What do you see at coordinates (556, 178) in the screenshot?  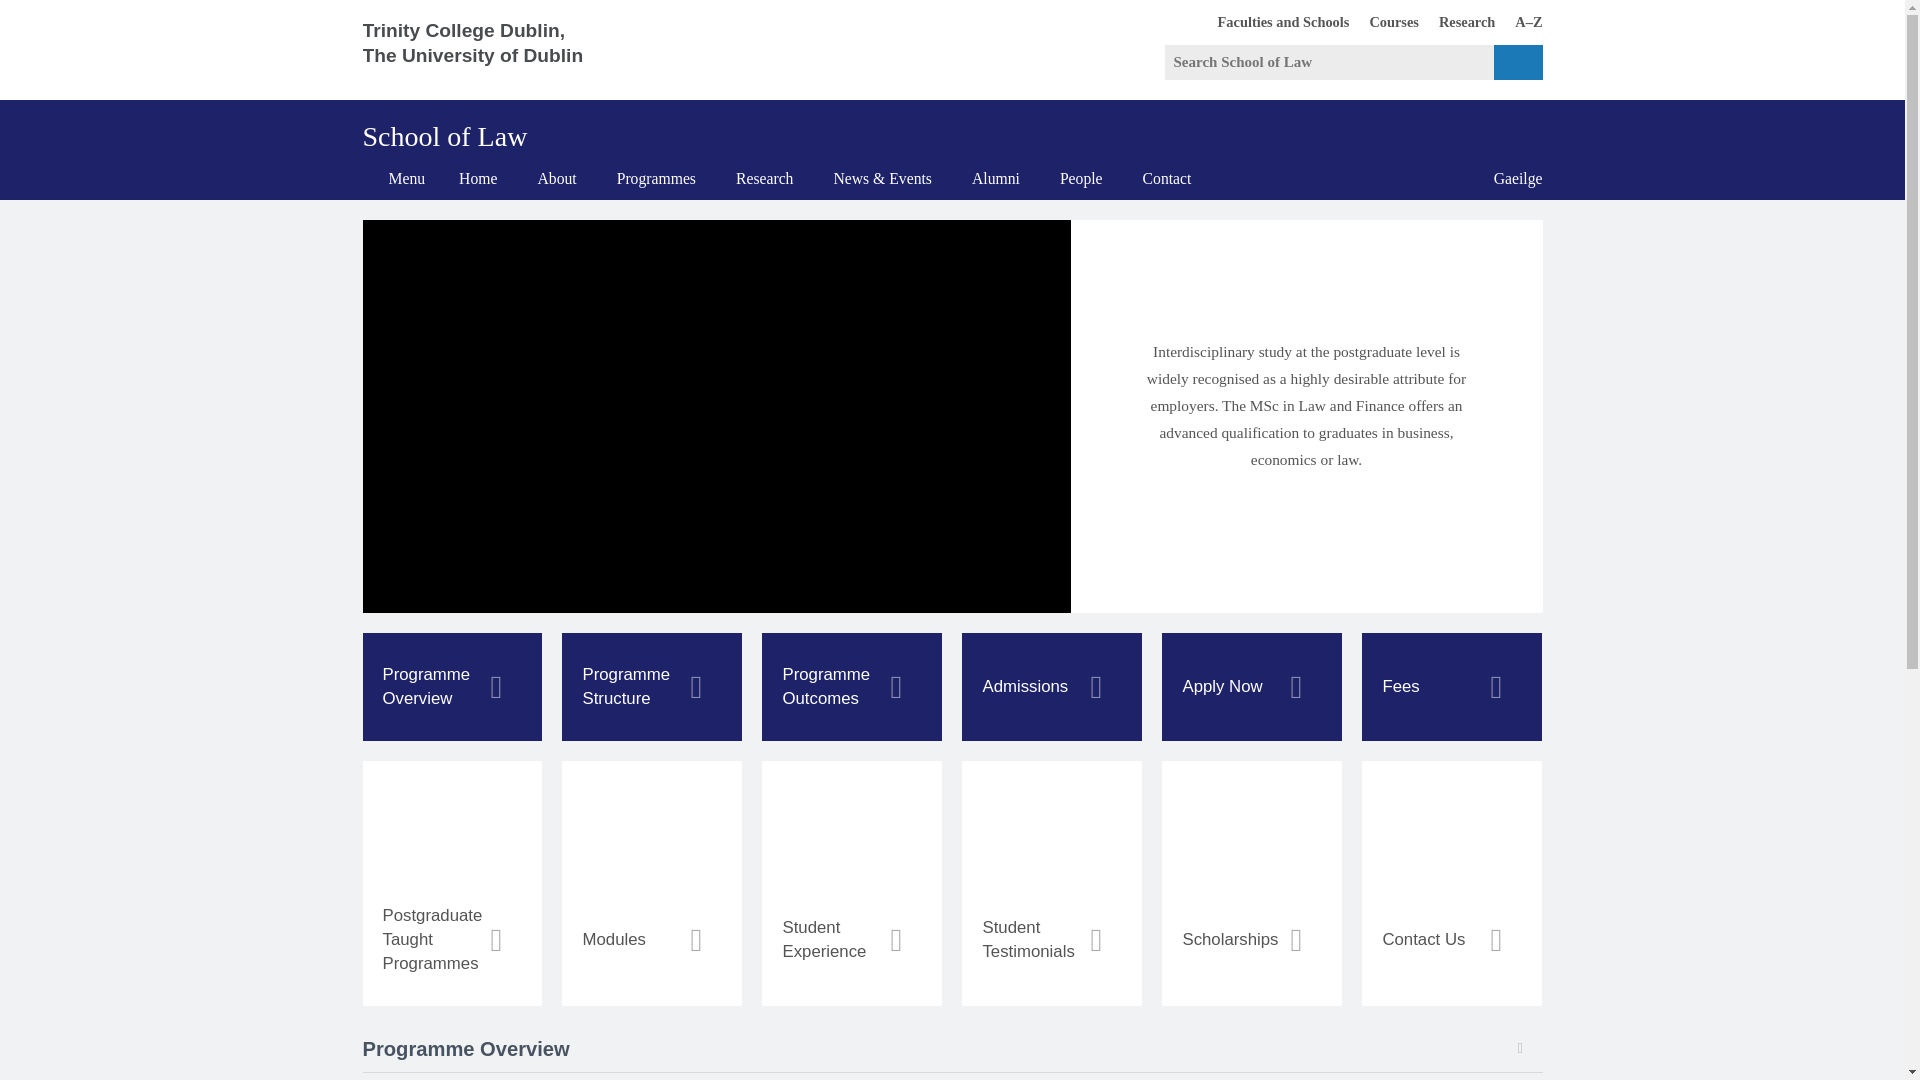 I see `About` at bounding box center [556, 178].